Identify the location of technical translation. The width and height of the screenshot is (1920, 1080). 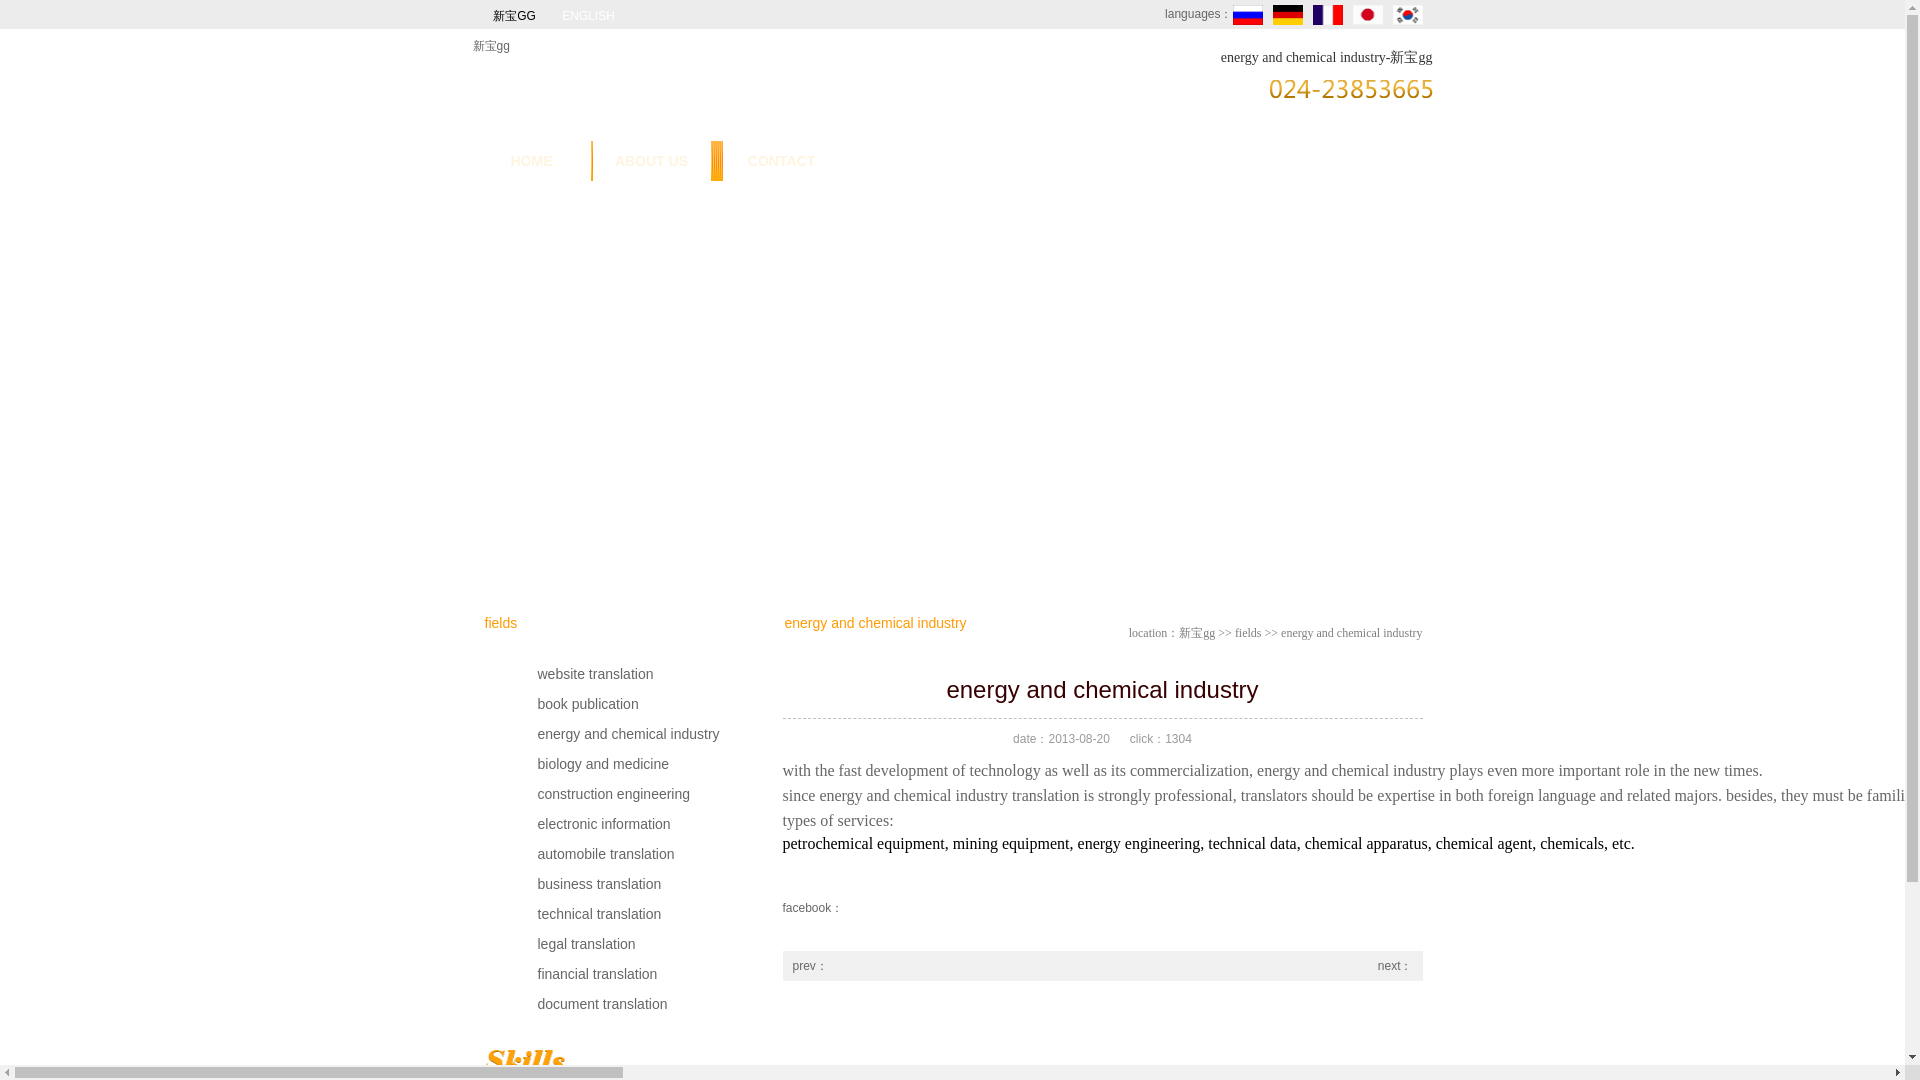
(604, 913).